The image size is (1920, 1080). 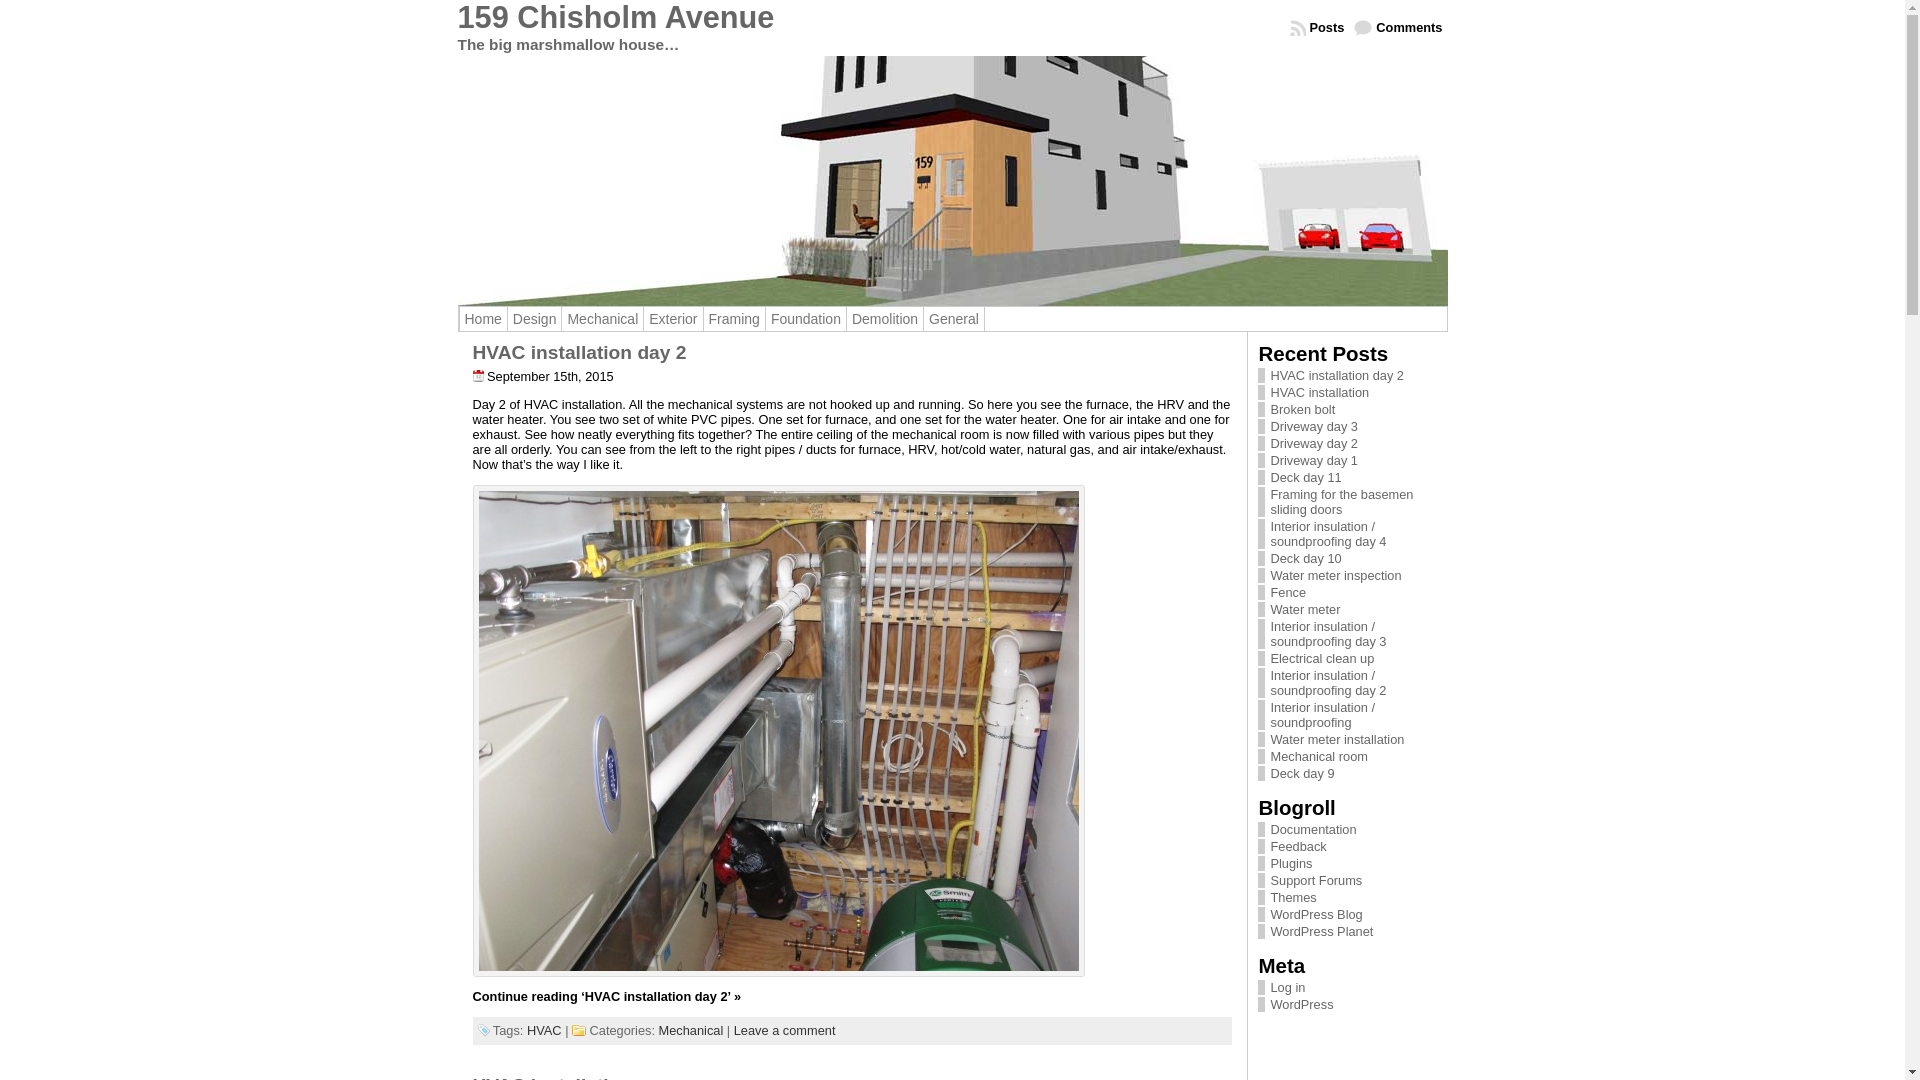 What do you see at coordinates (1322, 658) in the screenshot?
I see `Electrical clean up` at bounding box center [1322, 658].